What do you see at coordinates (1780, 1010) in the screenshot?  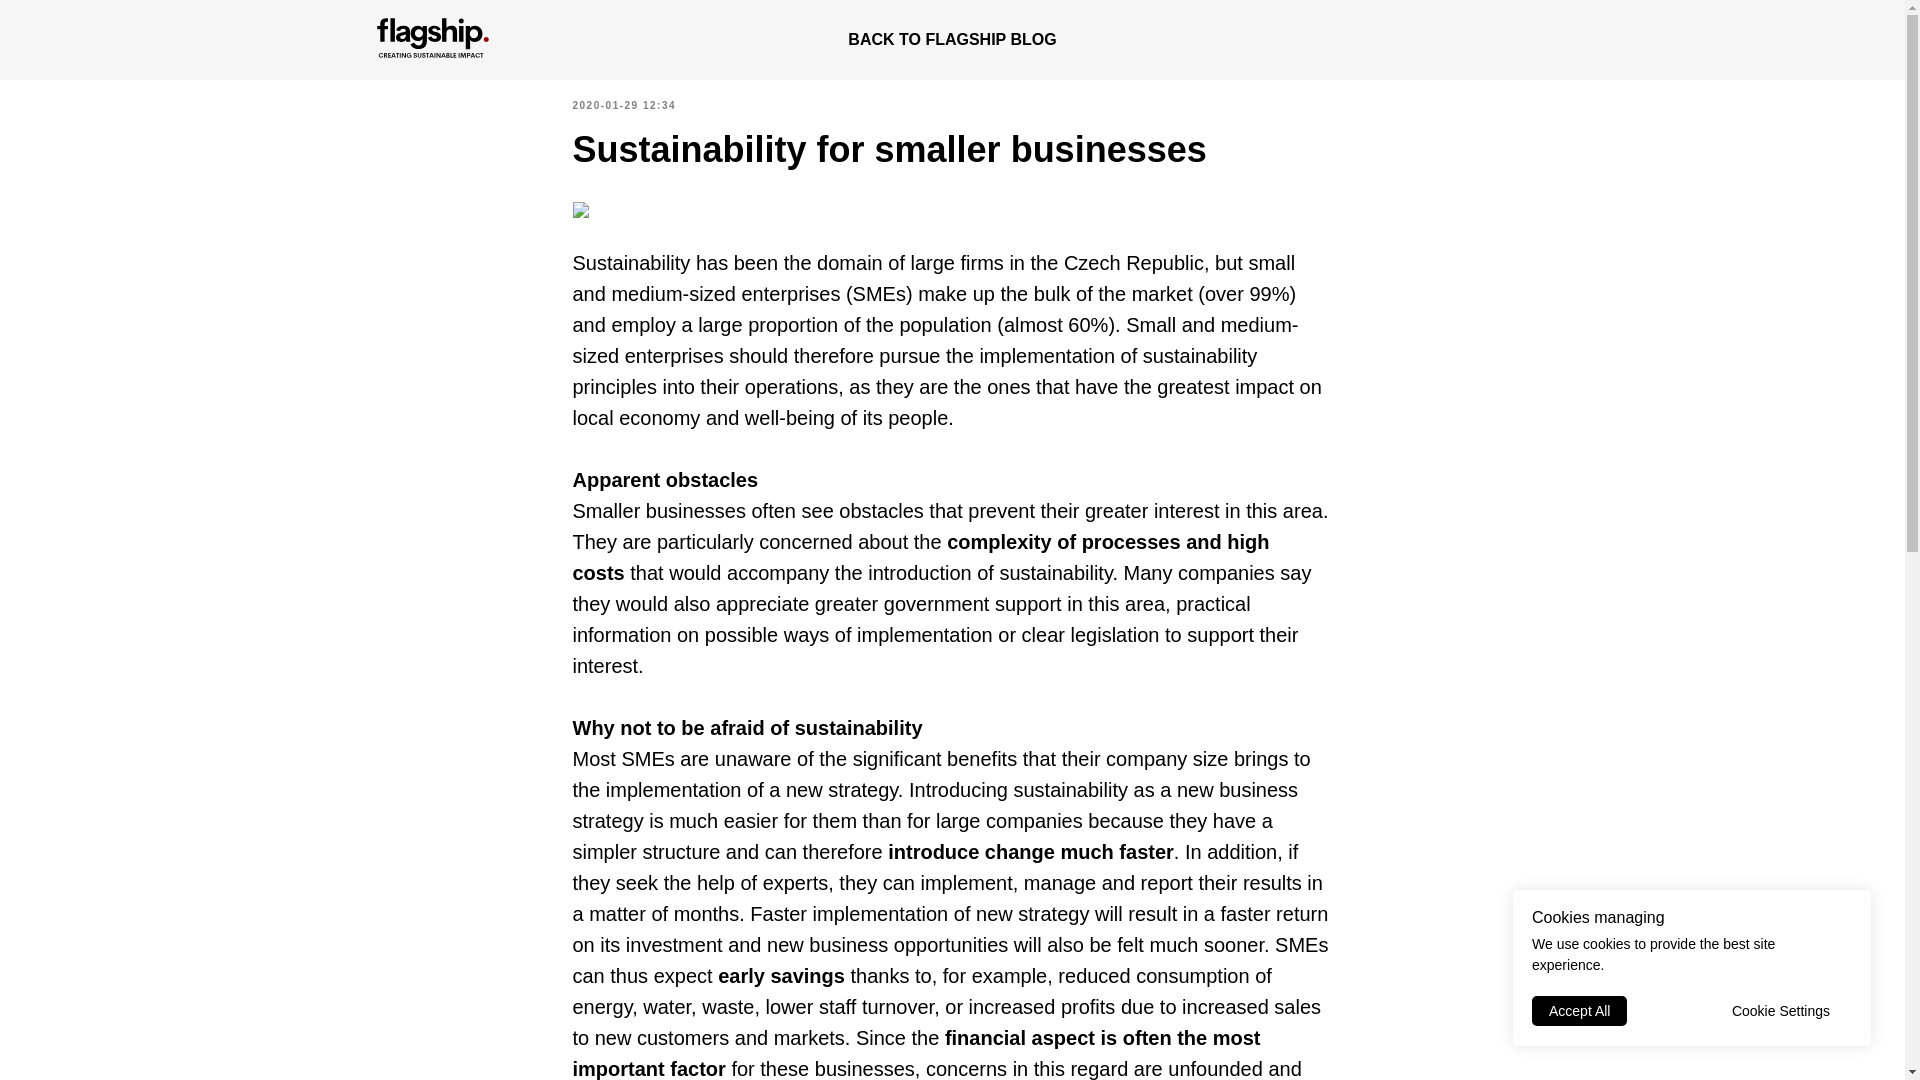 I see `Cookie Settings` at bounding box center [1780, 1010].